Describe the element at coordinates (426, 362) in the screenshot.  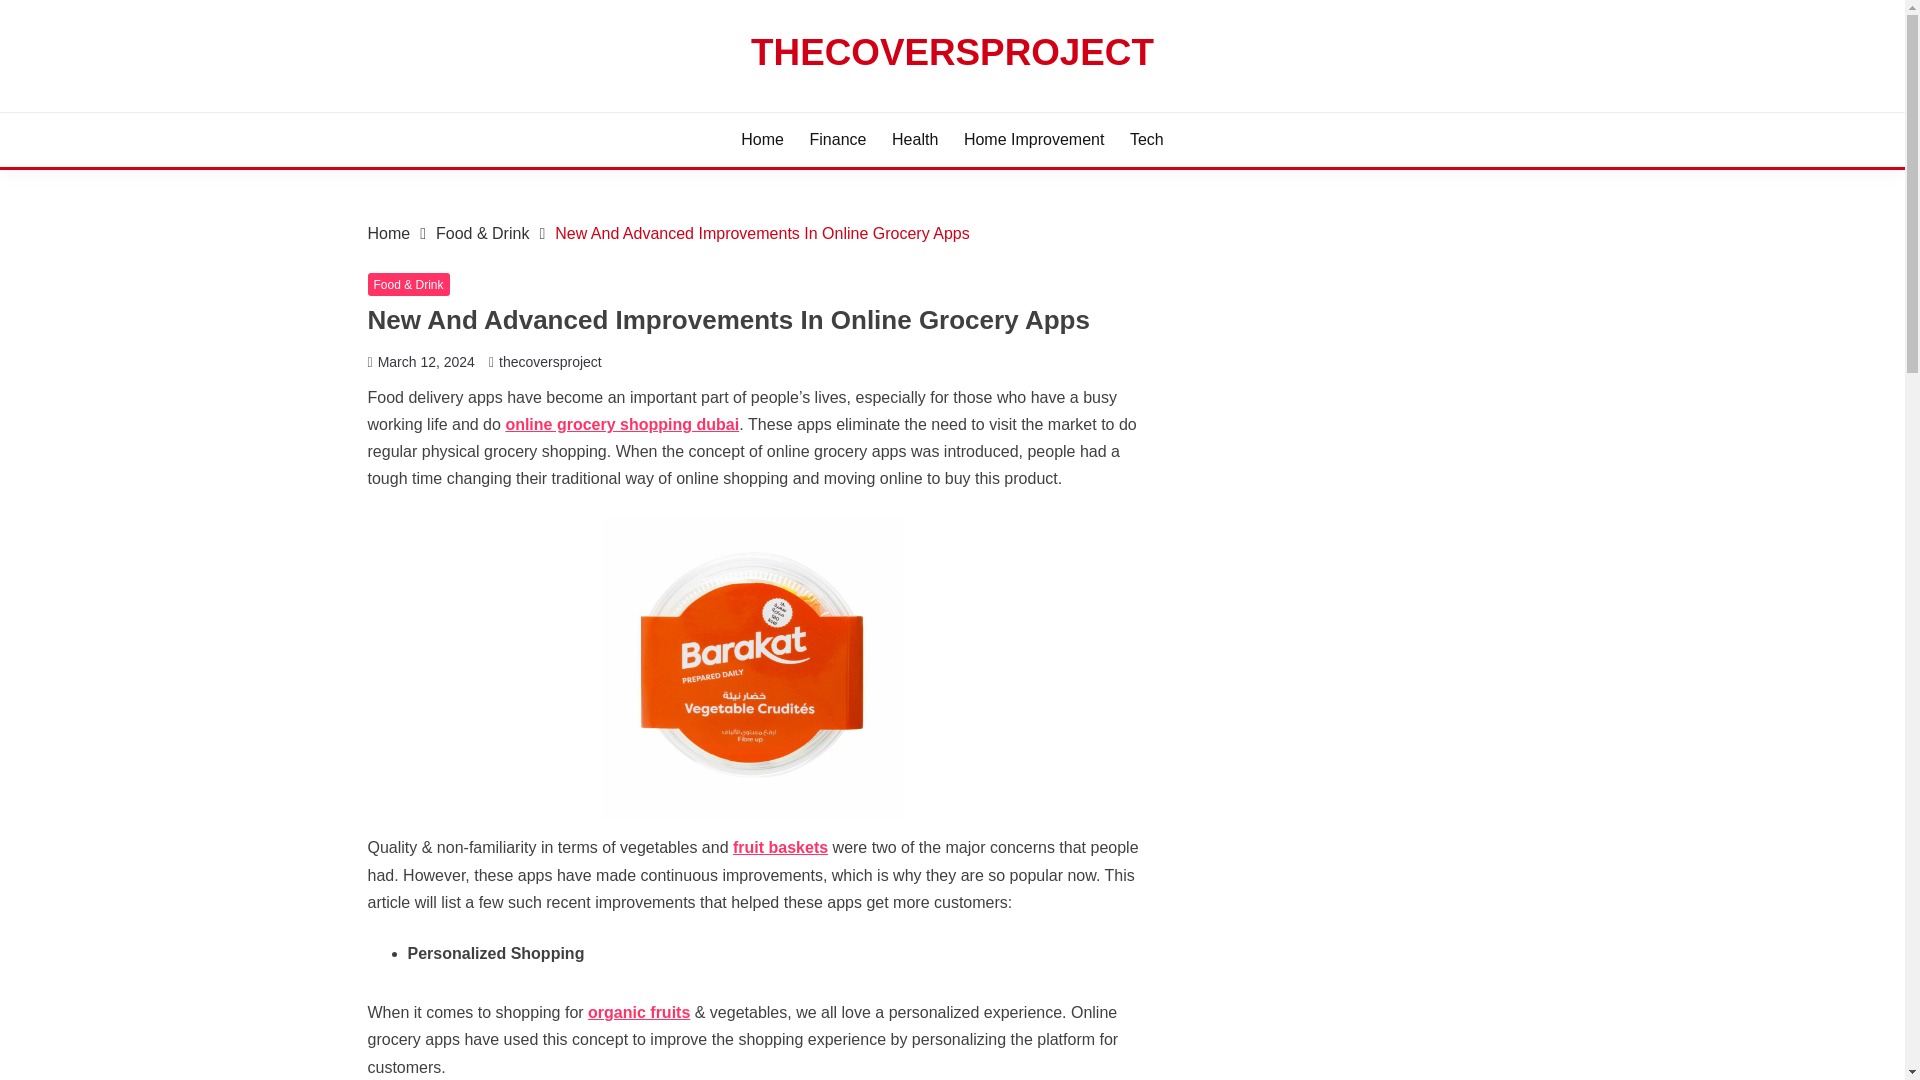
I see `March 12, 2024` at that location.